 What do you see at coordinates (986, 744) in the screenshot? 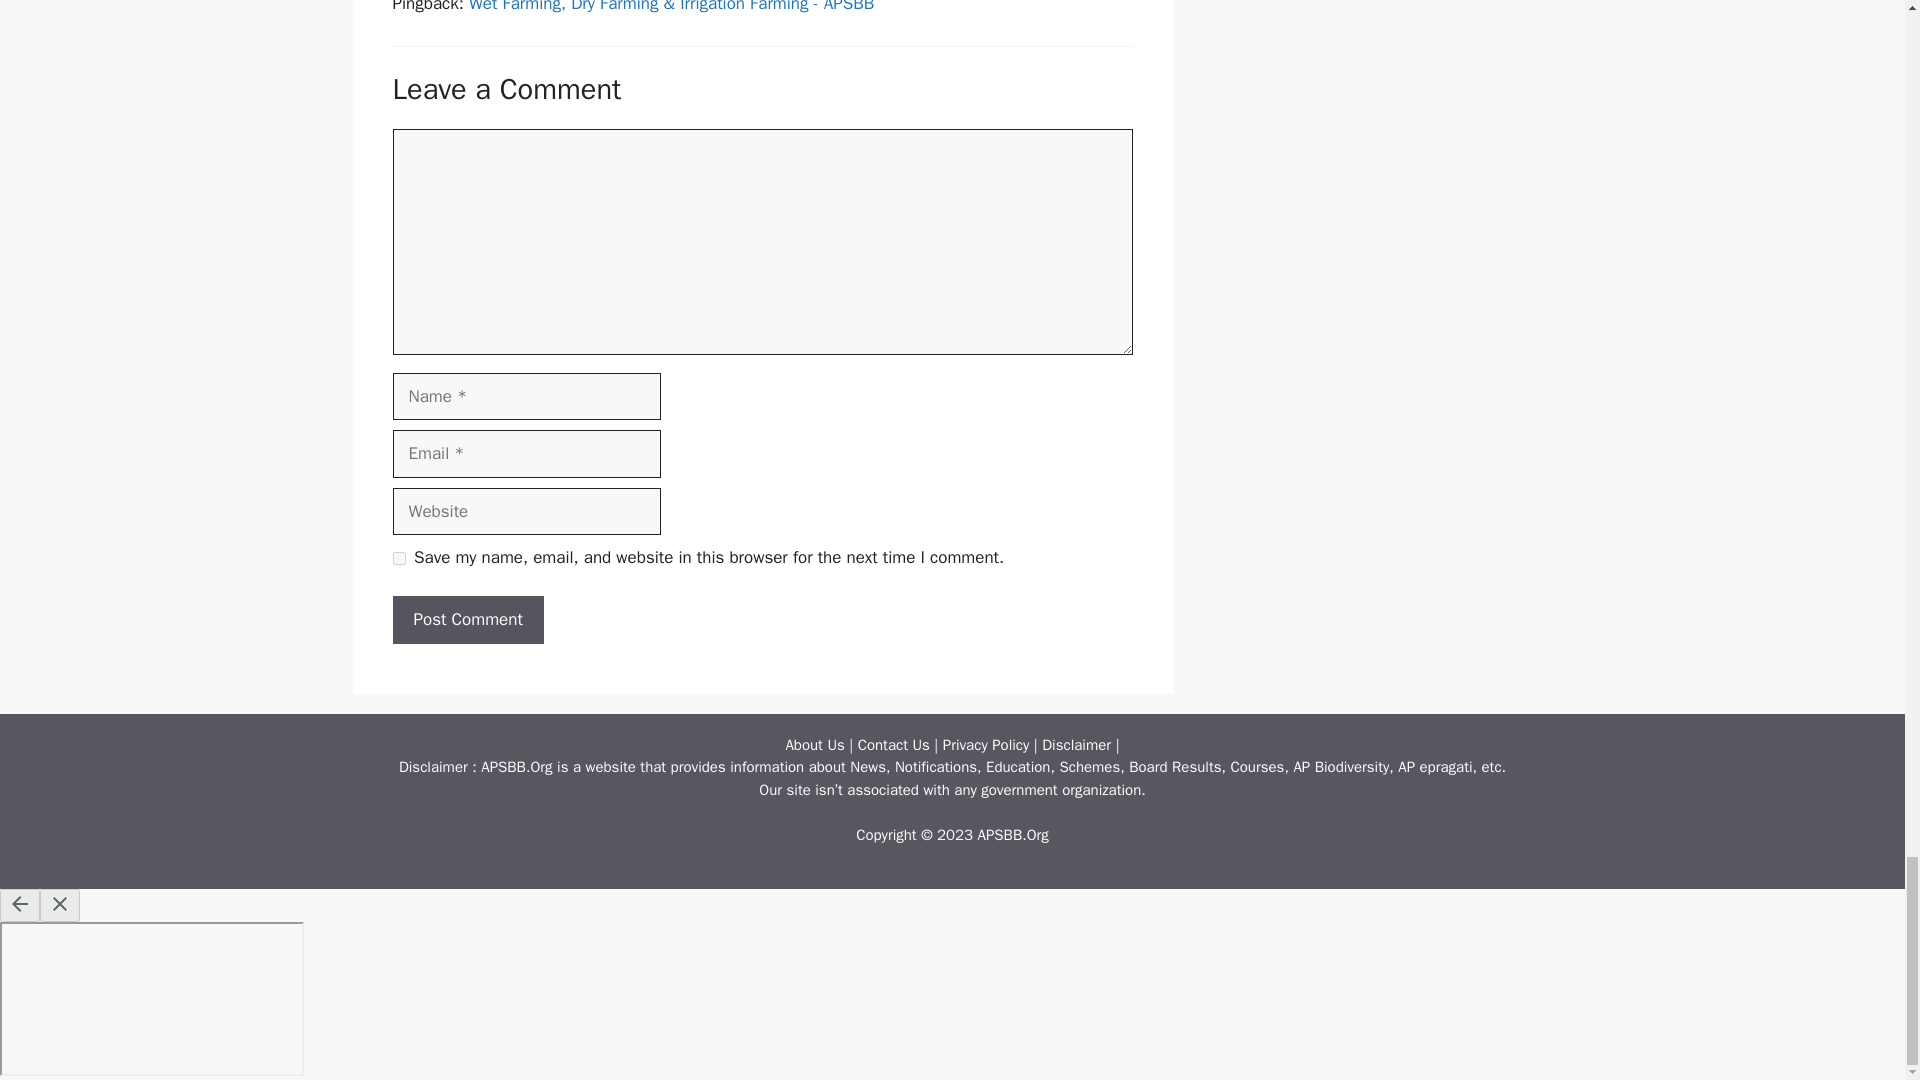
I see `Privacy Policy` at bounding box center [986, 744].